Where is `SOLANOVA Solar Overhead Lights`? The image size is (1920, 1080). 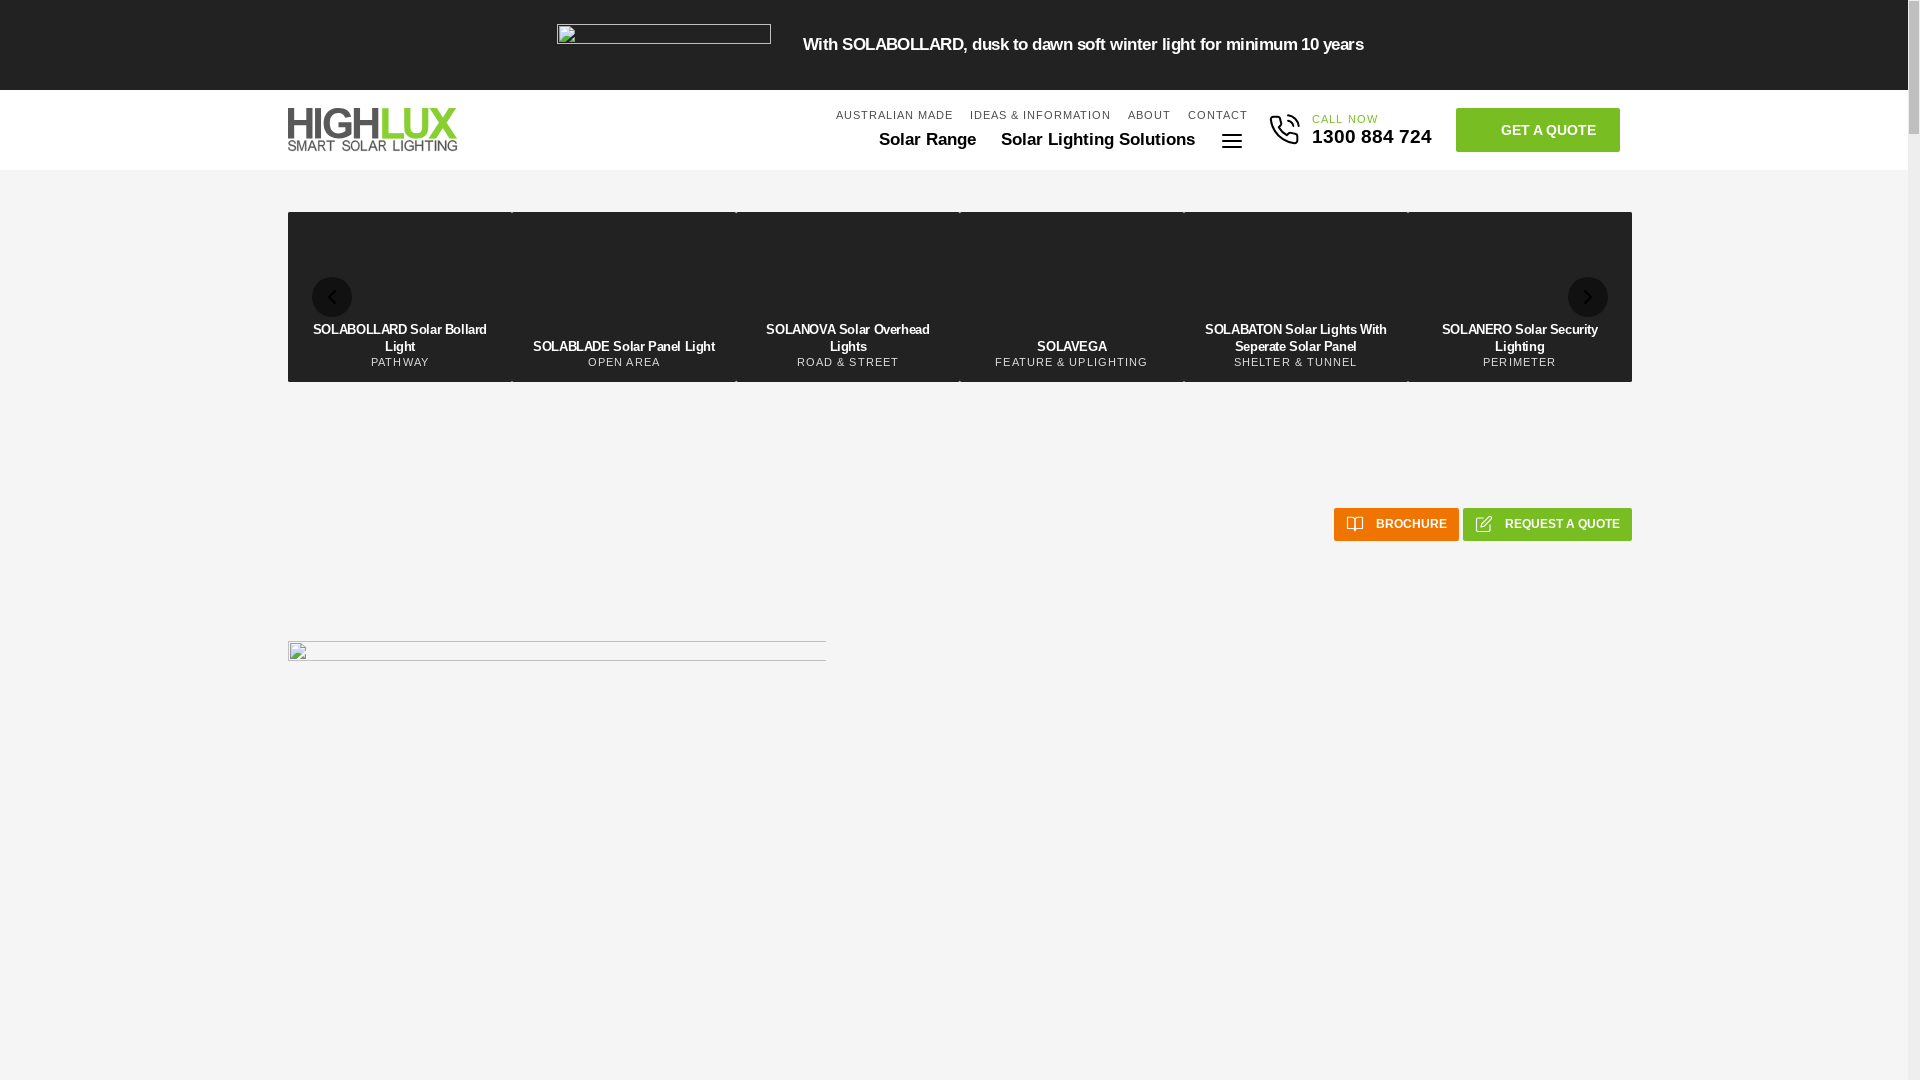
SOLANOVA Solar Overhead Lights is located at coordinates (848, 338).